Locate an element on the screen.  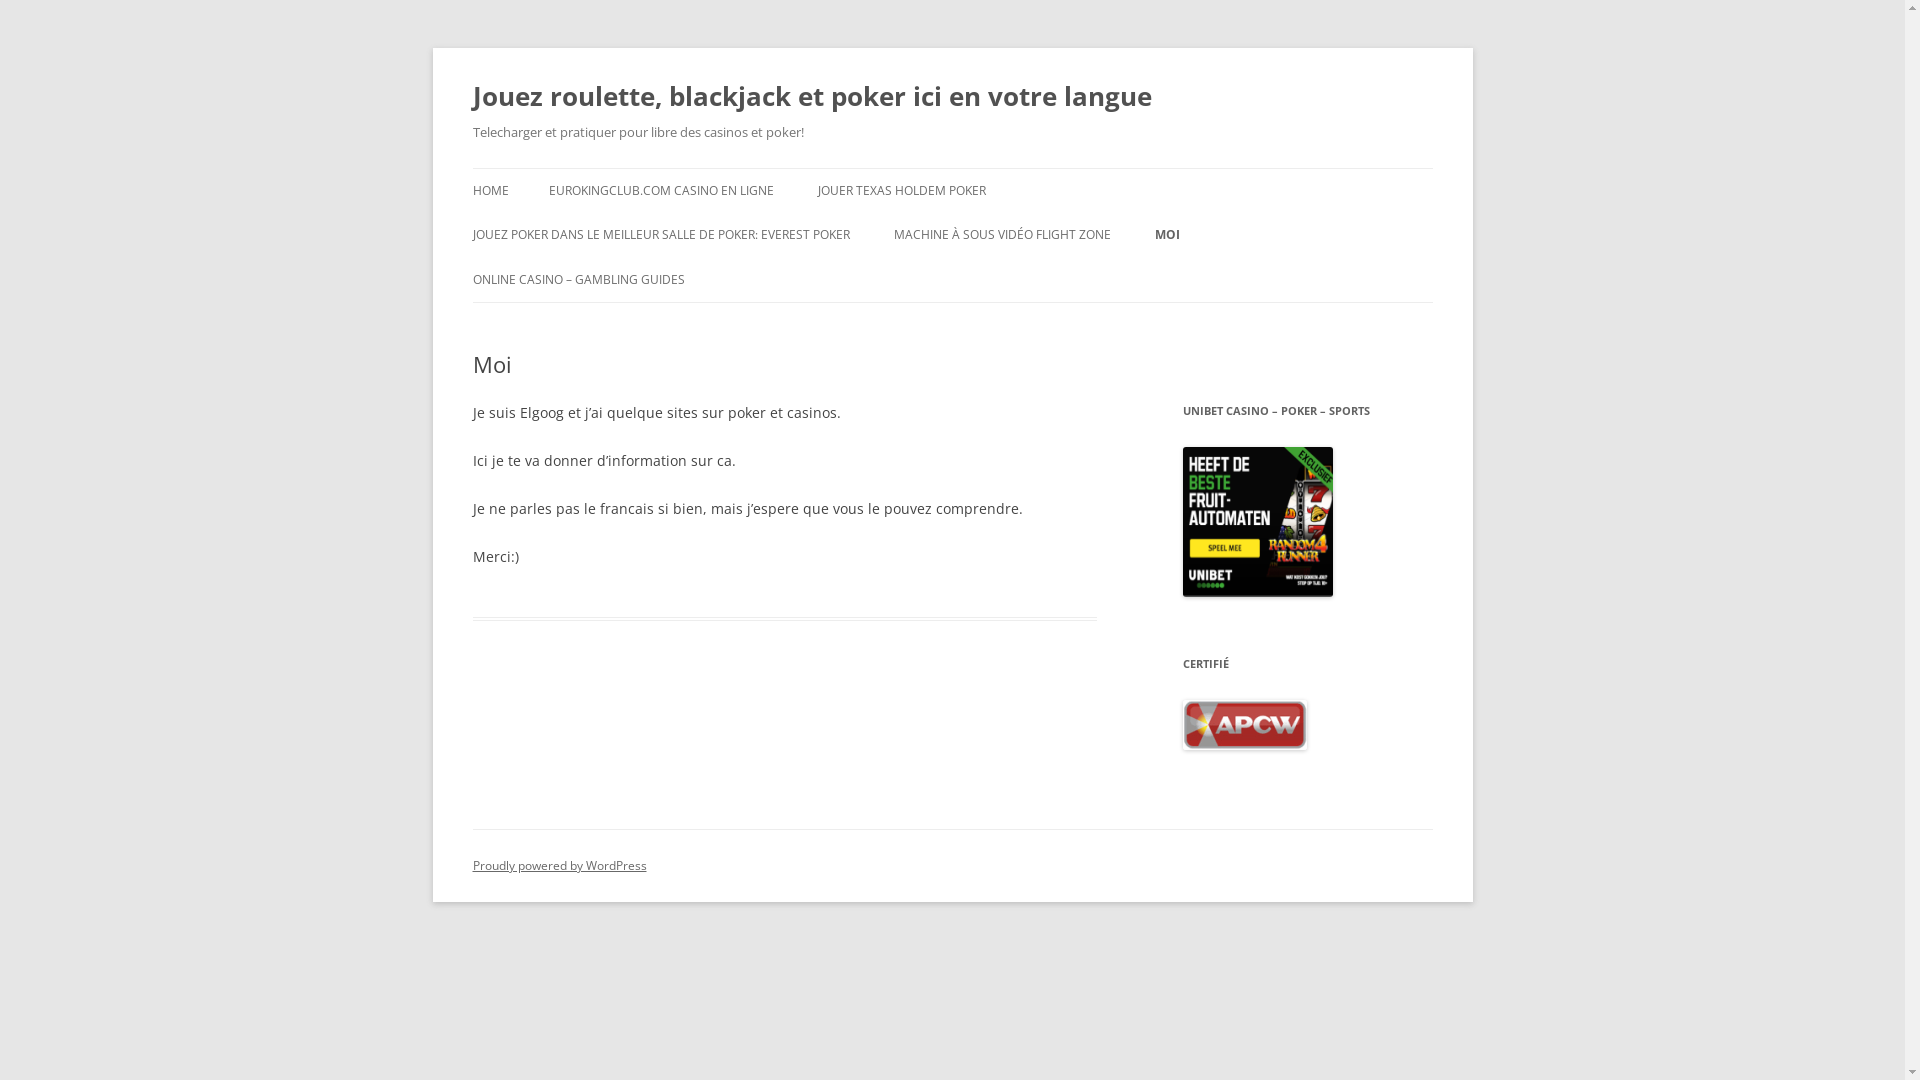
HOME is located at coordinates (490, 191).